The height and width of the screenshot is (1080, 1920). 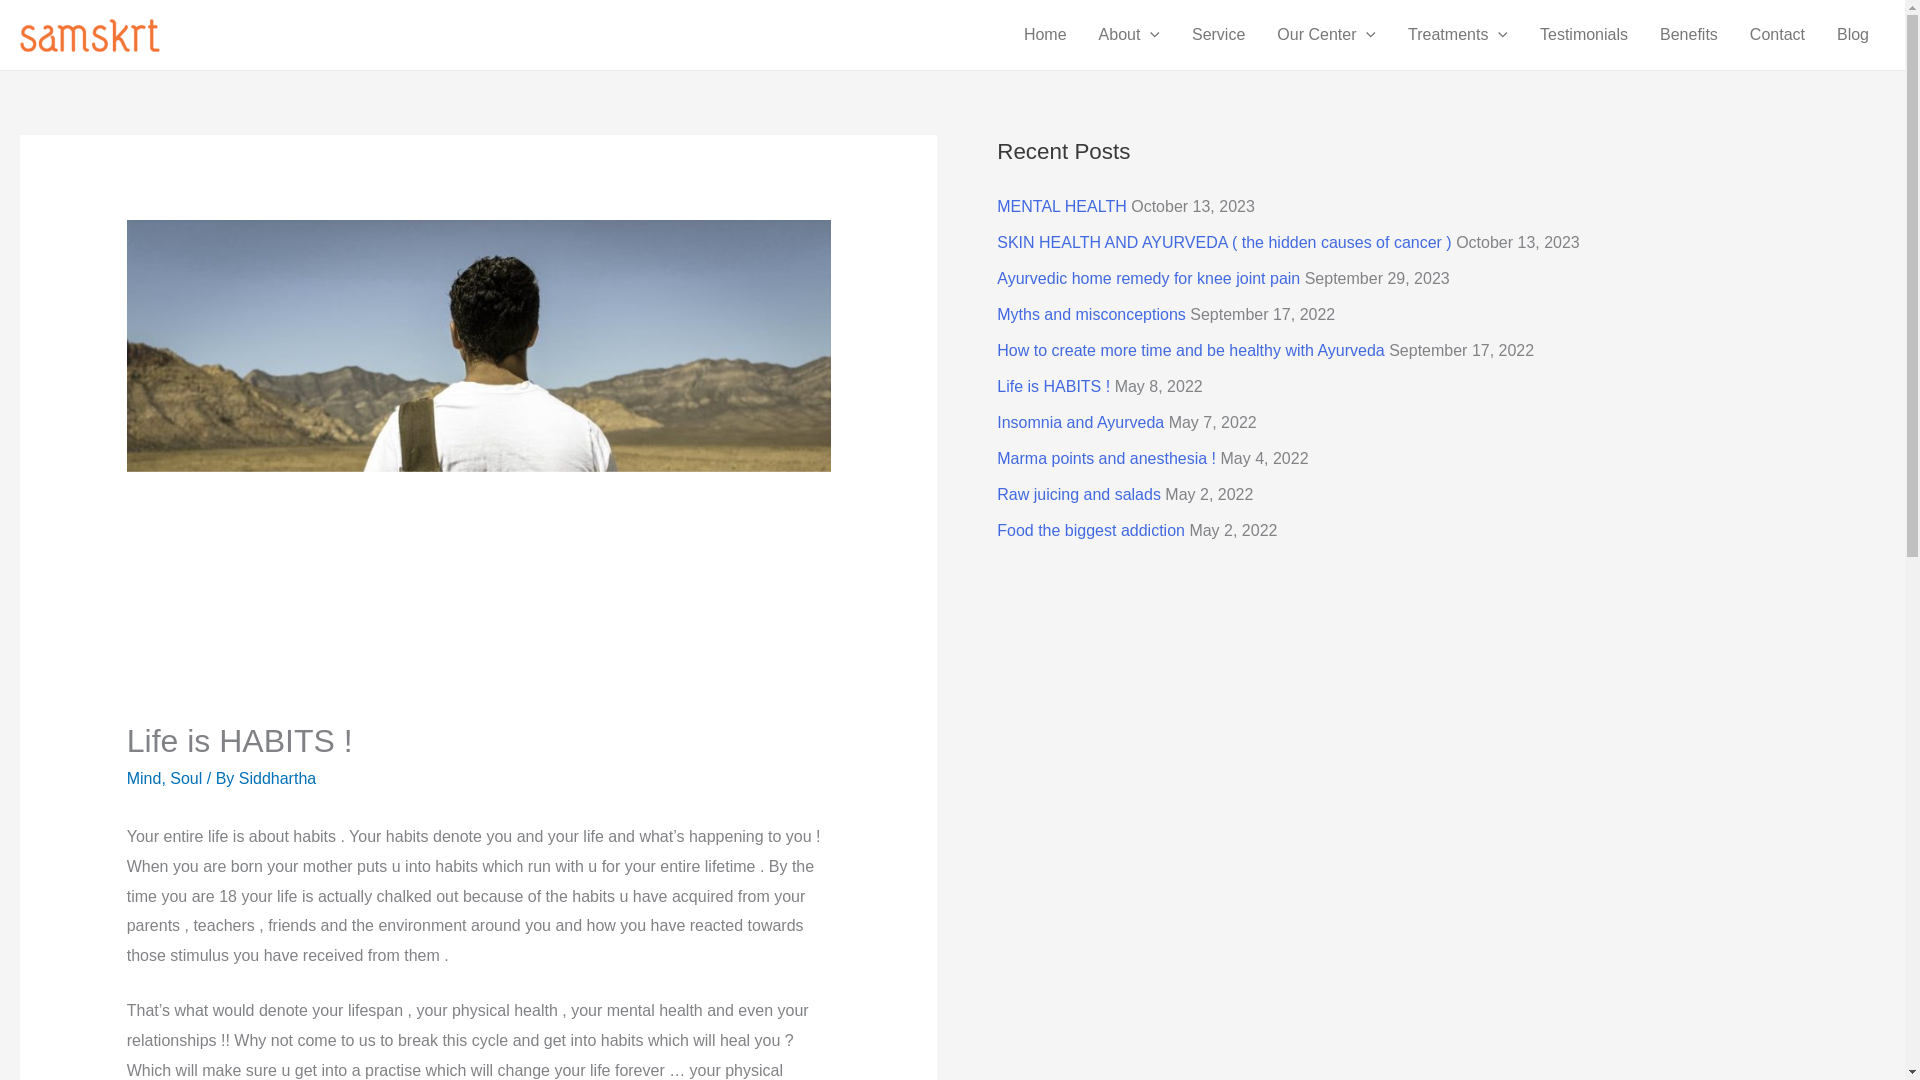 I want to click on View all posts by Siddhartha, so click(x=277, y=778).